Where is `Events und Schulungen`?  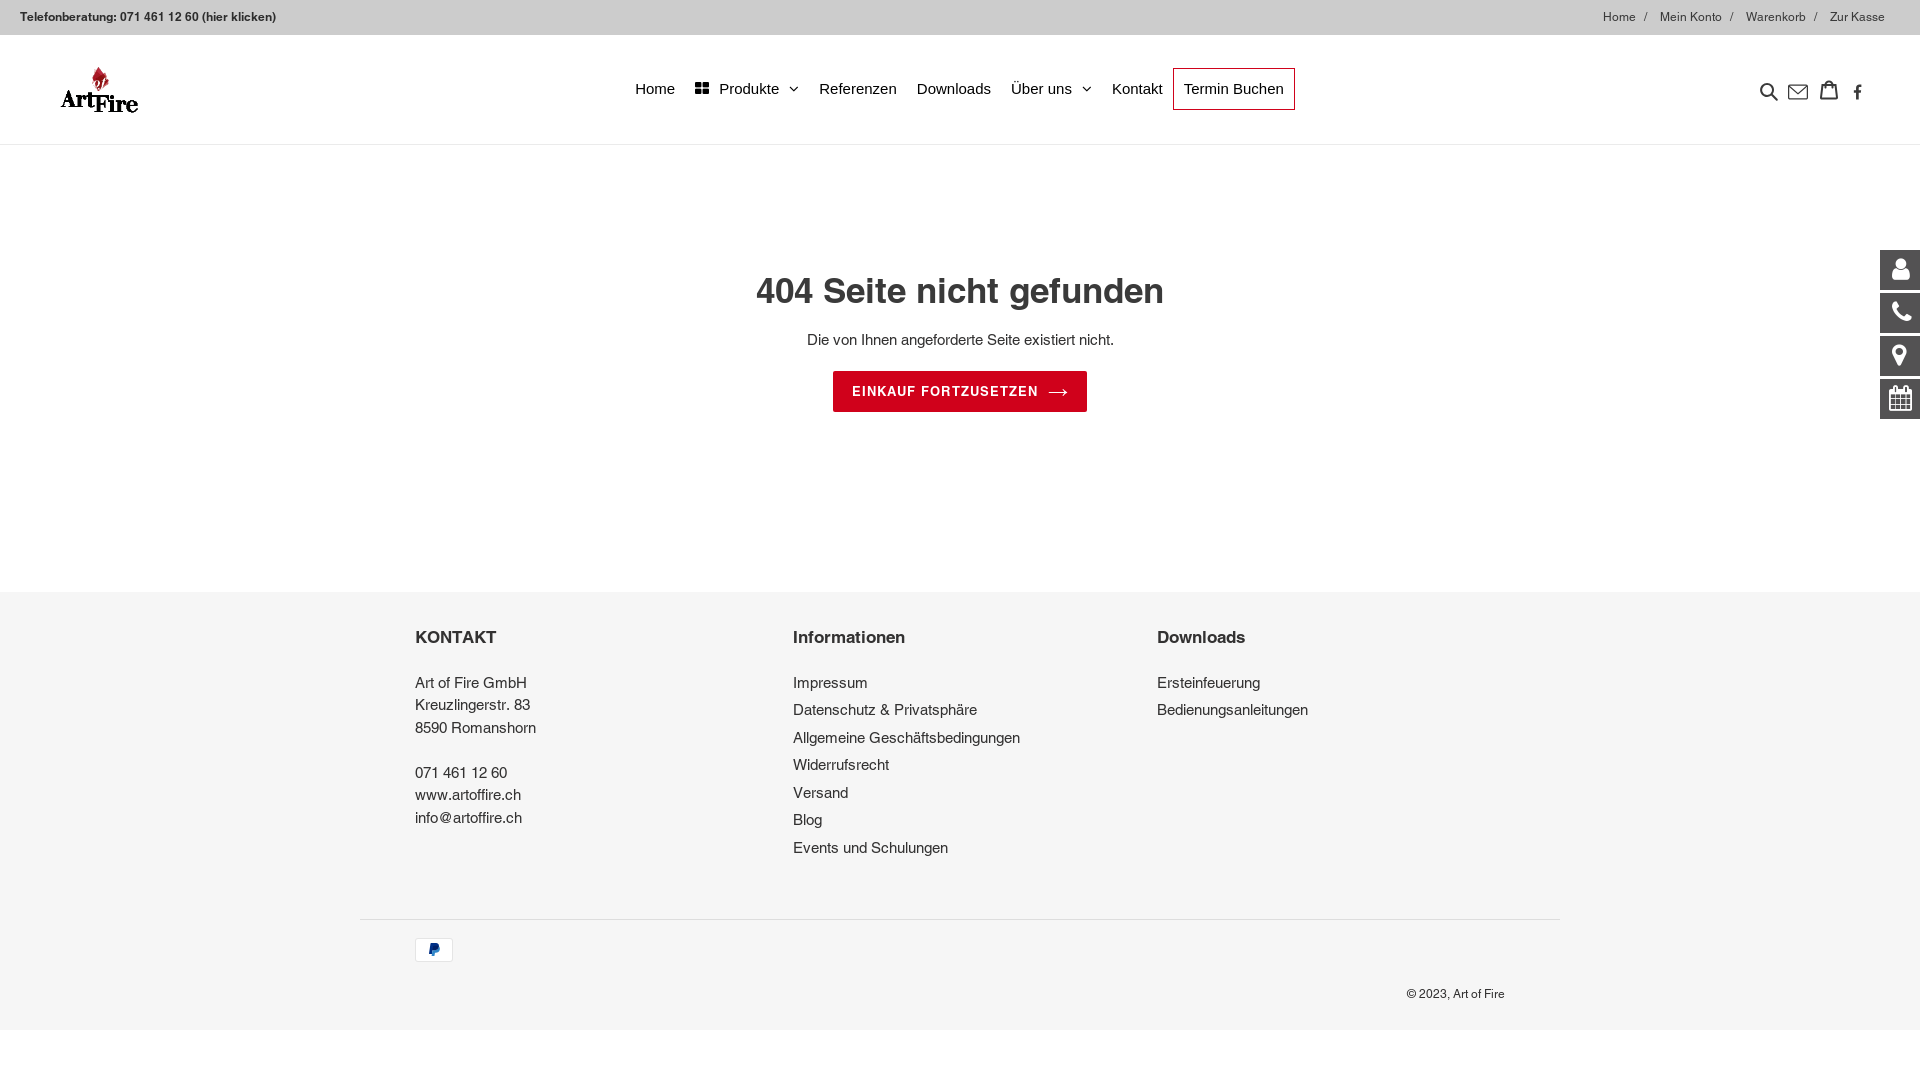
Events und Schulungen is located at coordinates (870, 848).